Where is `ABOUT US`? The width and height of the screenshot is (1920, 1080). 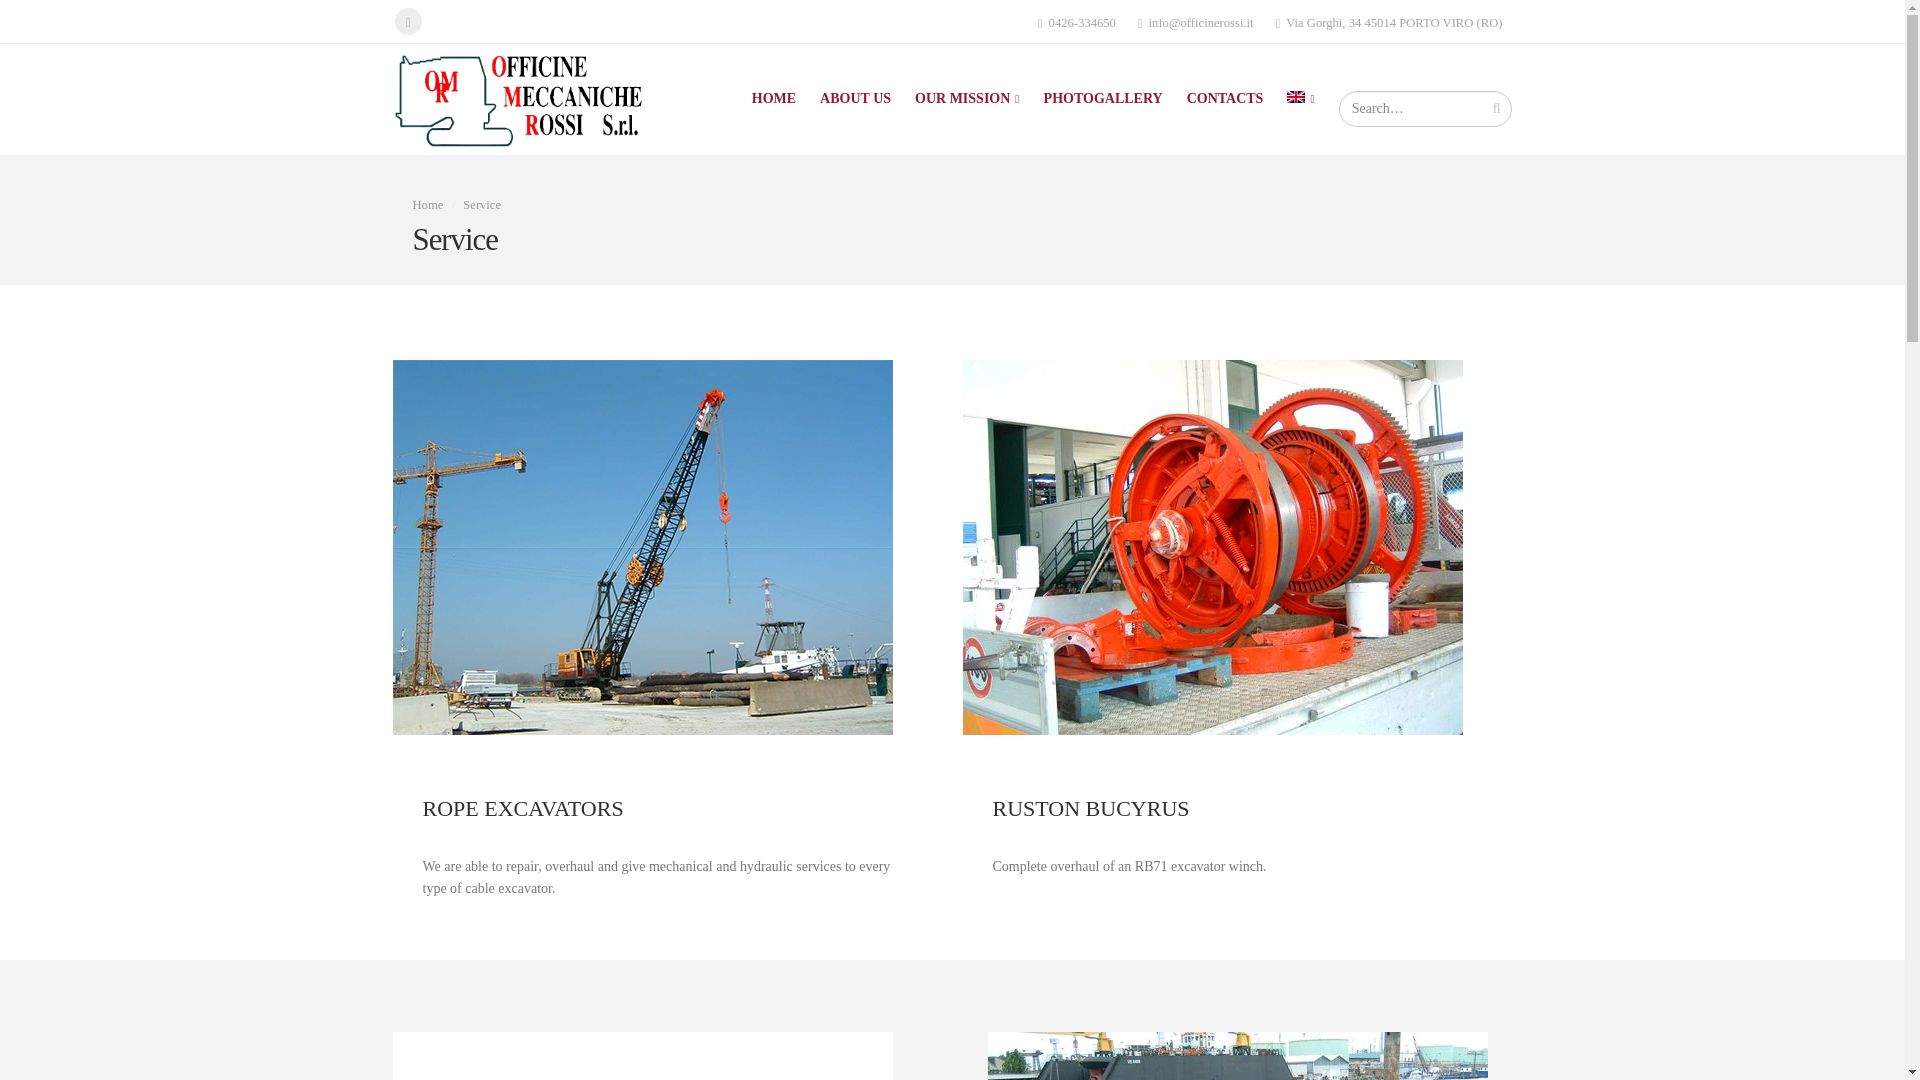
ABOUT US is located at coordinates (855, 86).